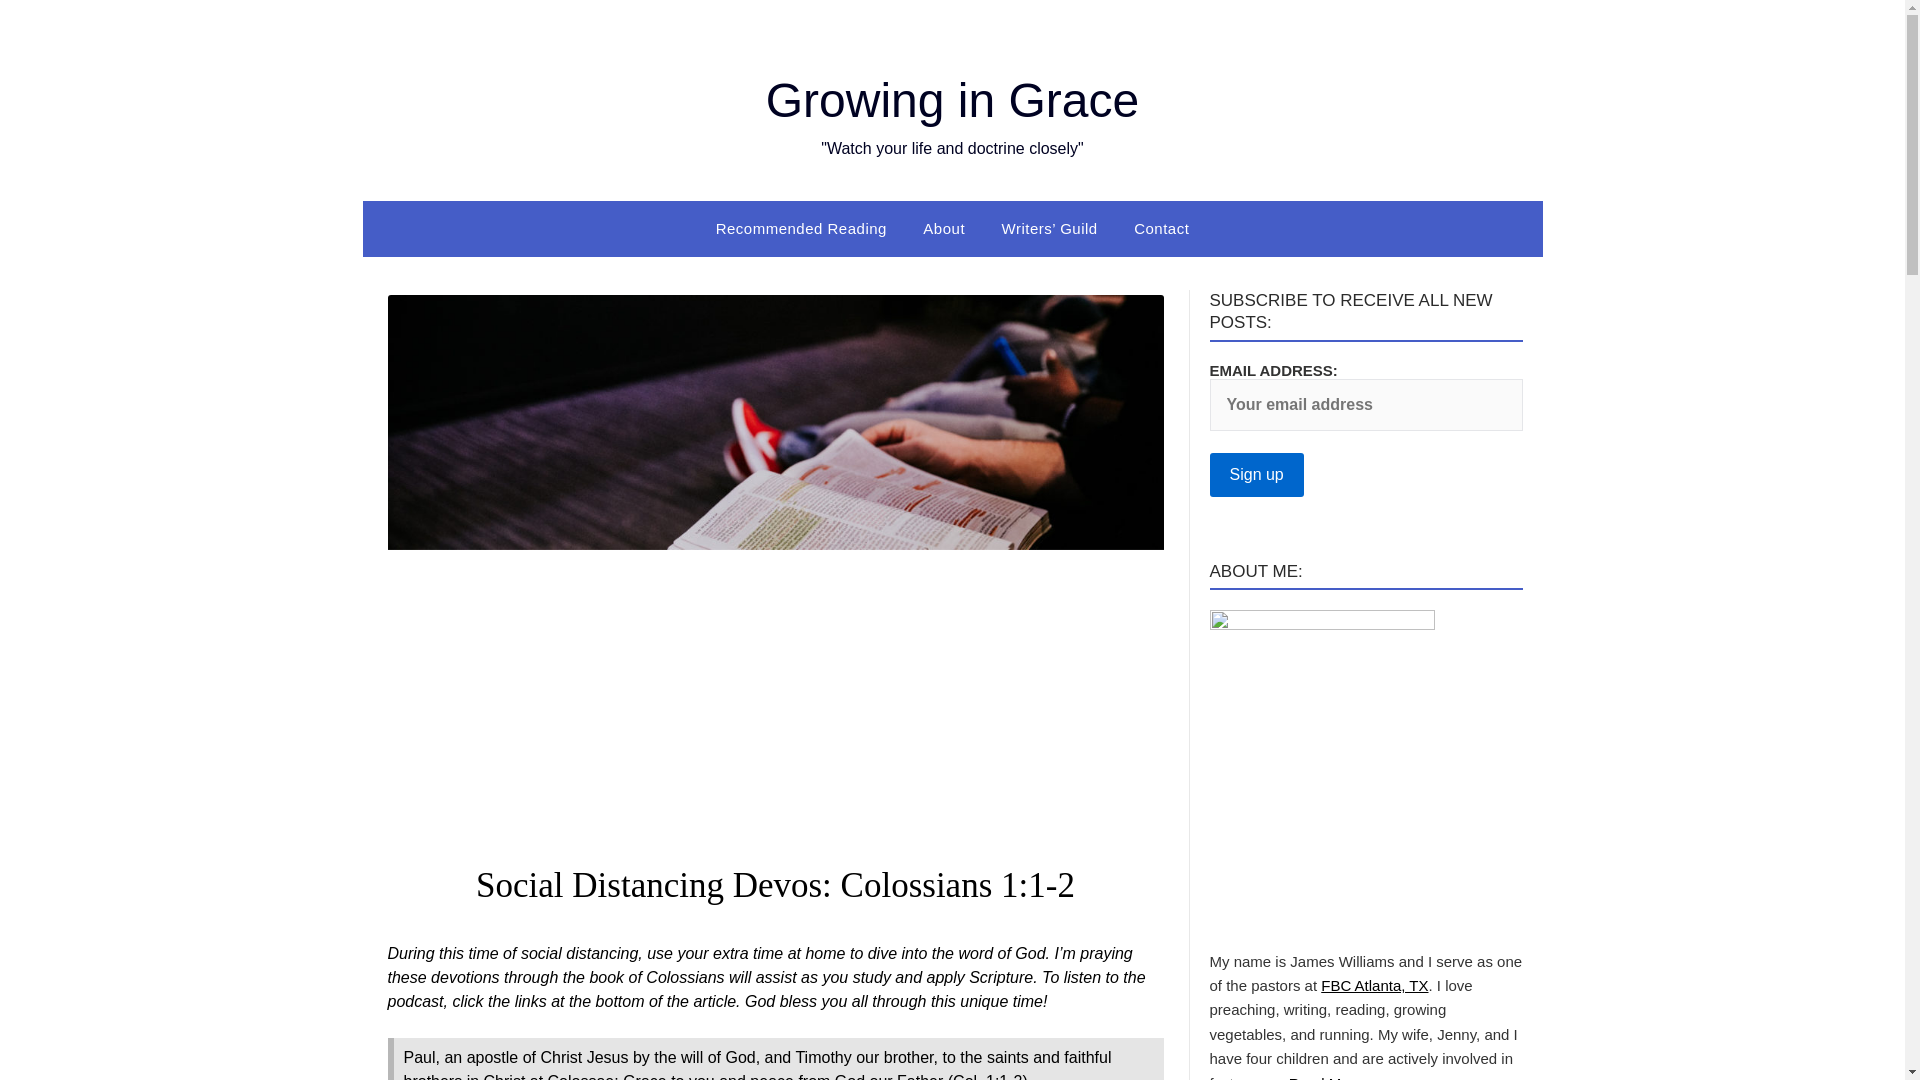 Image resolution: width=1920 pixels, height=1080 pixels. What do you see at coordinates (1326, 1077) in the screenshot?
I see `Read More` at bounding box center [1326, 1077].